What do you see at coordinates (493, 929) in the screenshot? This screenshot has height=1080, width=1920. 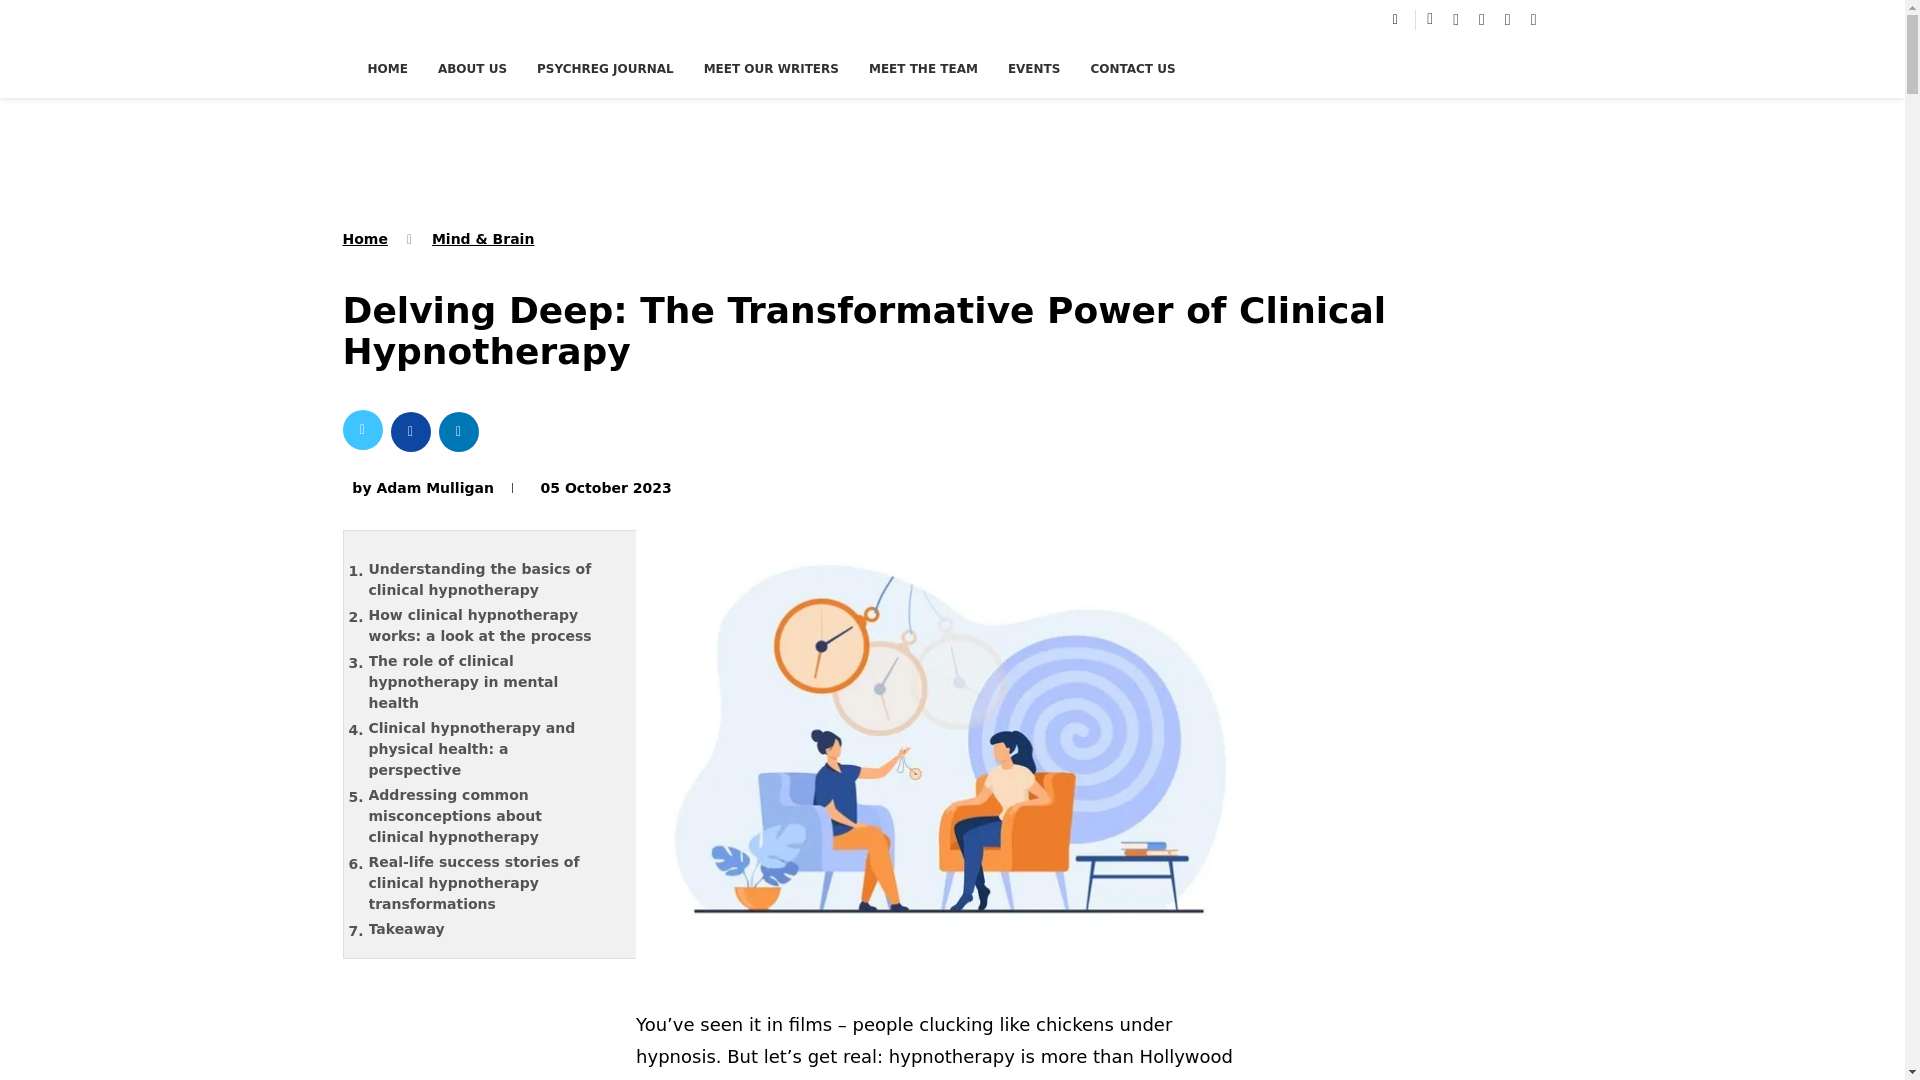 I see `Takeaway` at bounding box center [493, 929].